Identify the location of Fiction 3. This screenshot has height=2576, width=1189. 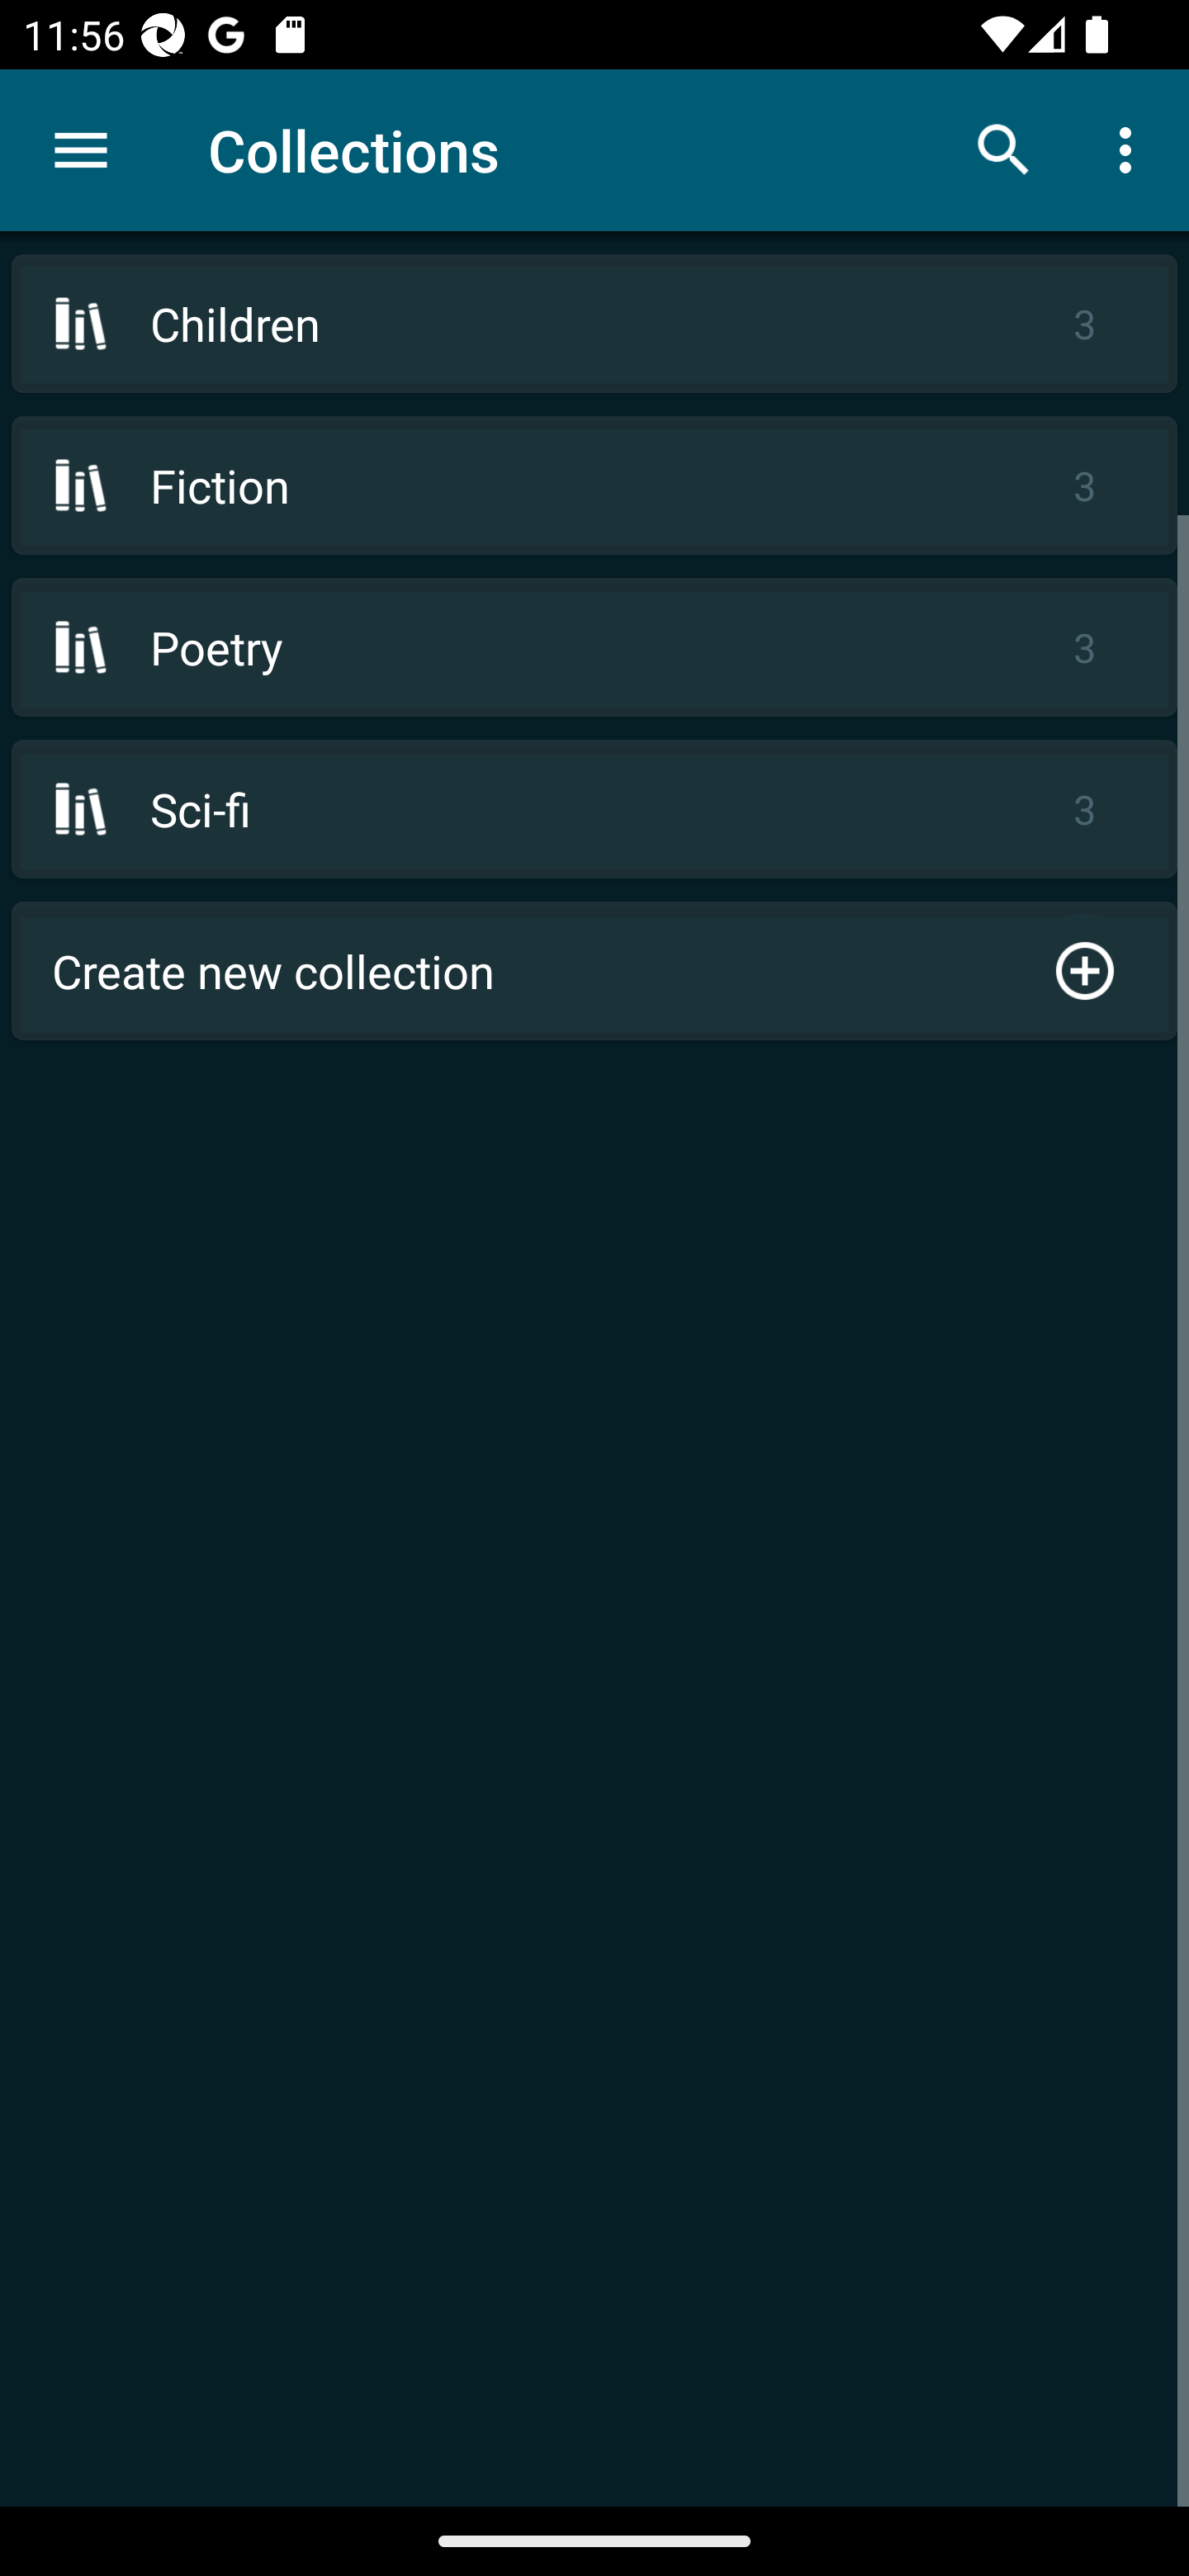
(594, 485).